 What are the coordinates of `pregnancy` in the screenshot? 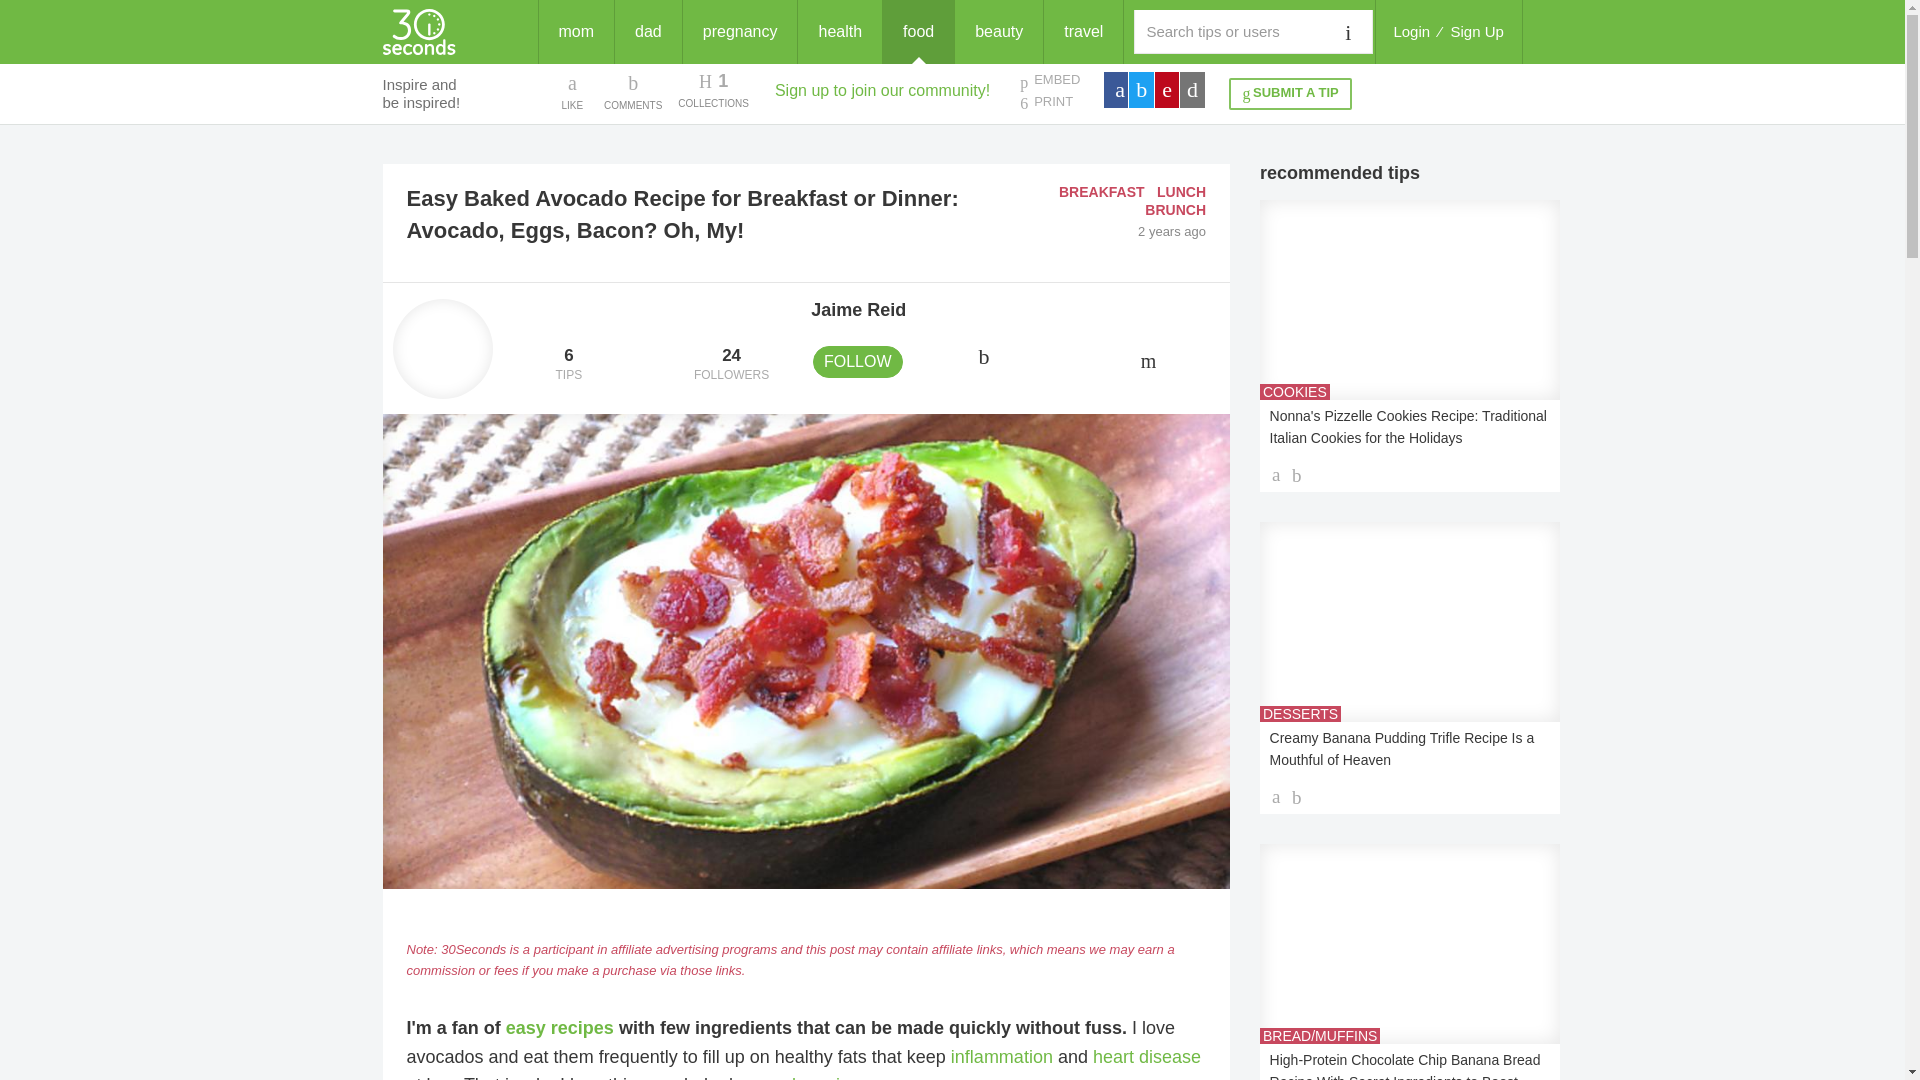 It's located at (740, 32).